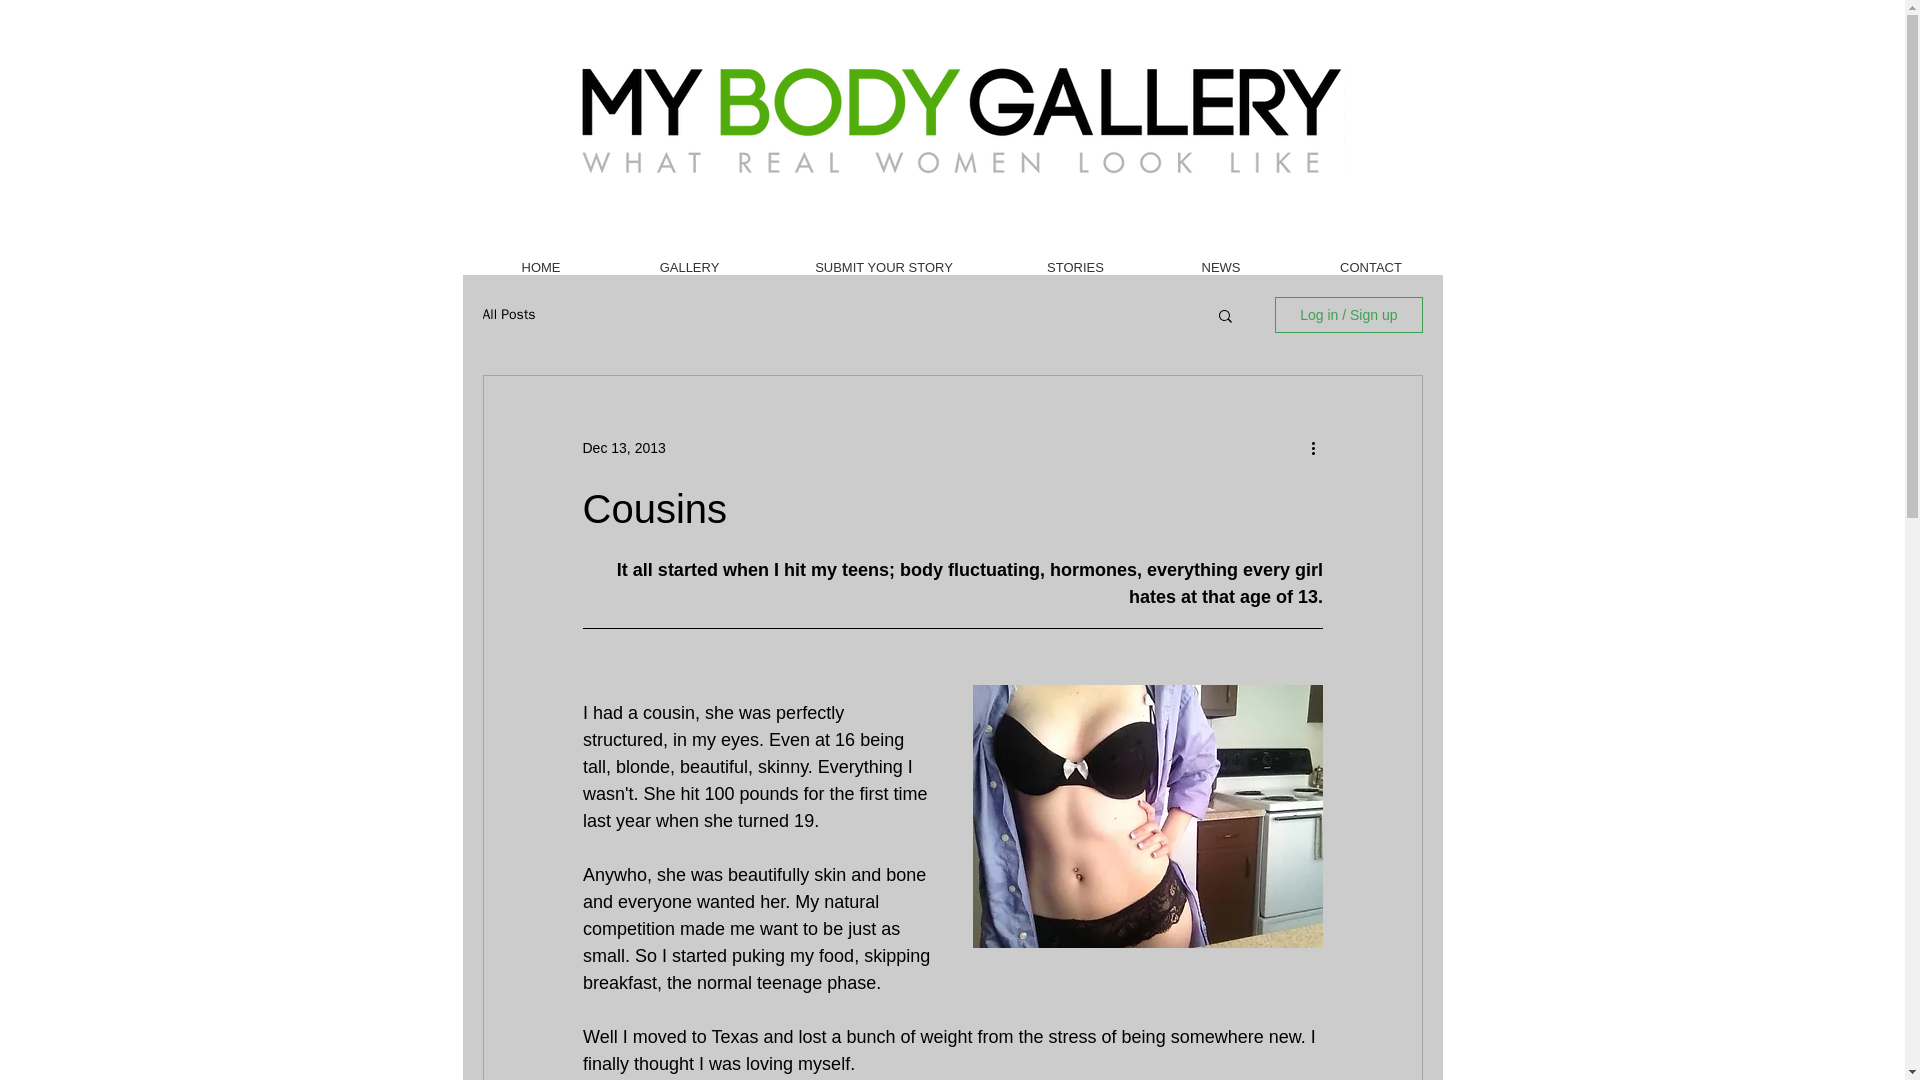 The image size is (1920, 1080). Describe the element at coordinates (1076, 266) in the screenshot. I see `STORIES` at that location.